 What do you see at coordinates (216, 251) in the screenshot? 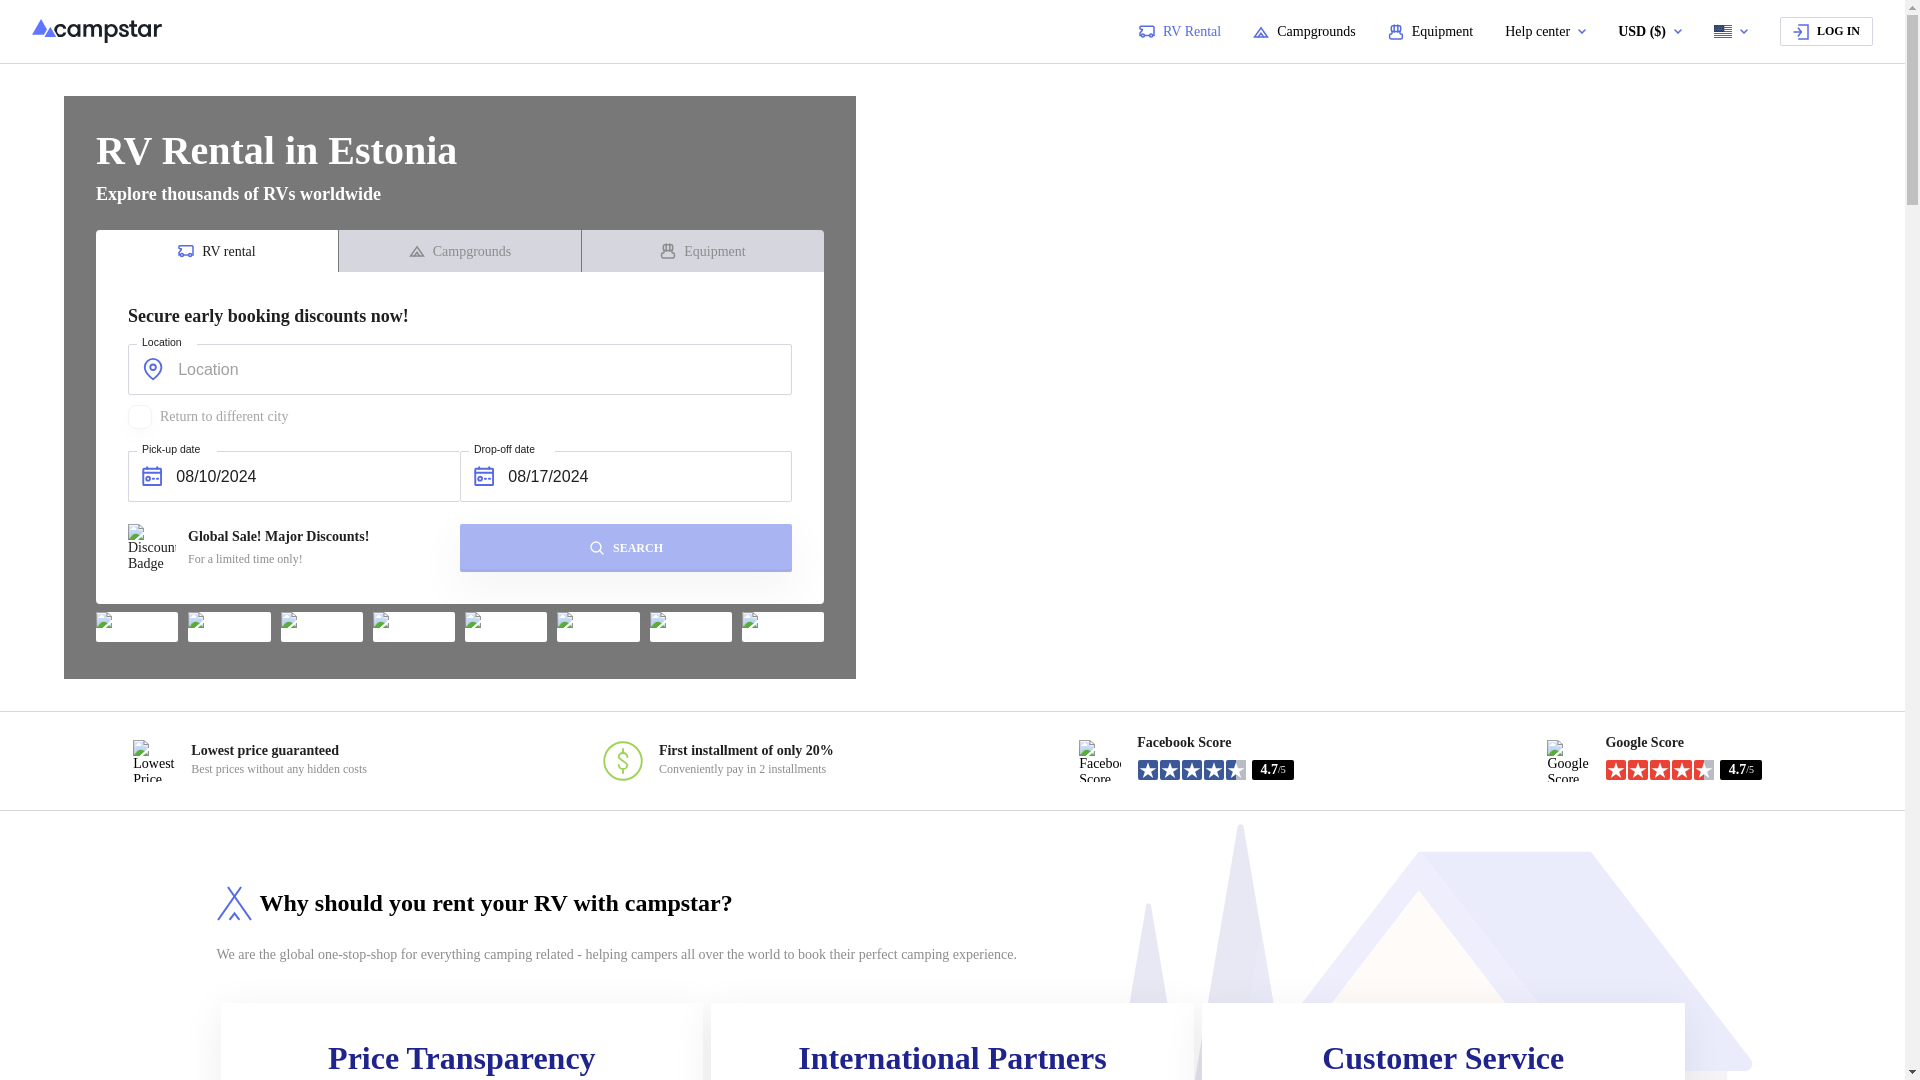
I see `RV rental` at bounding box center [216, 251].